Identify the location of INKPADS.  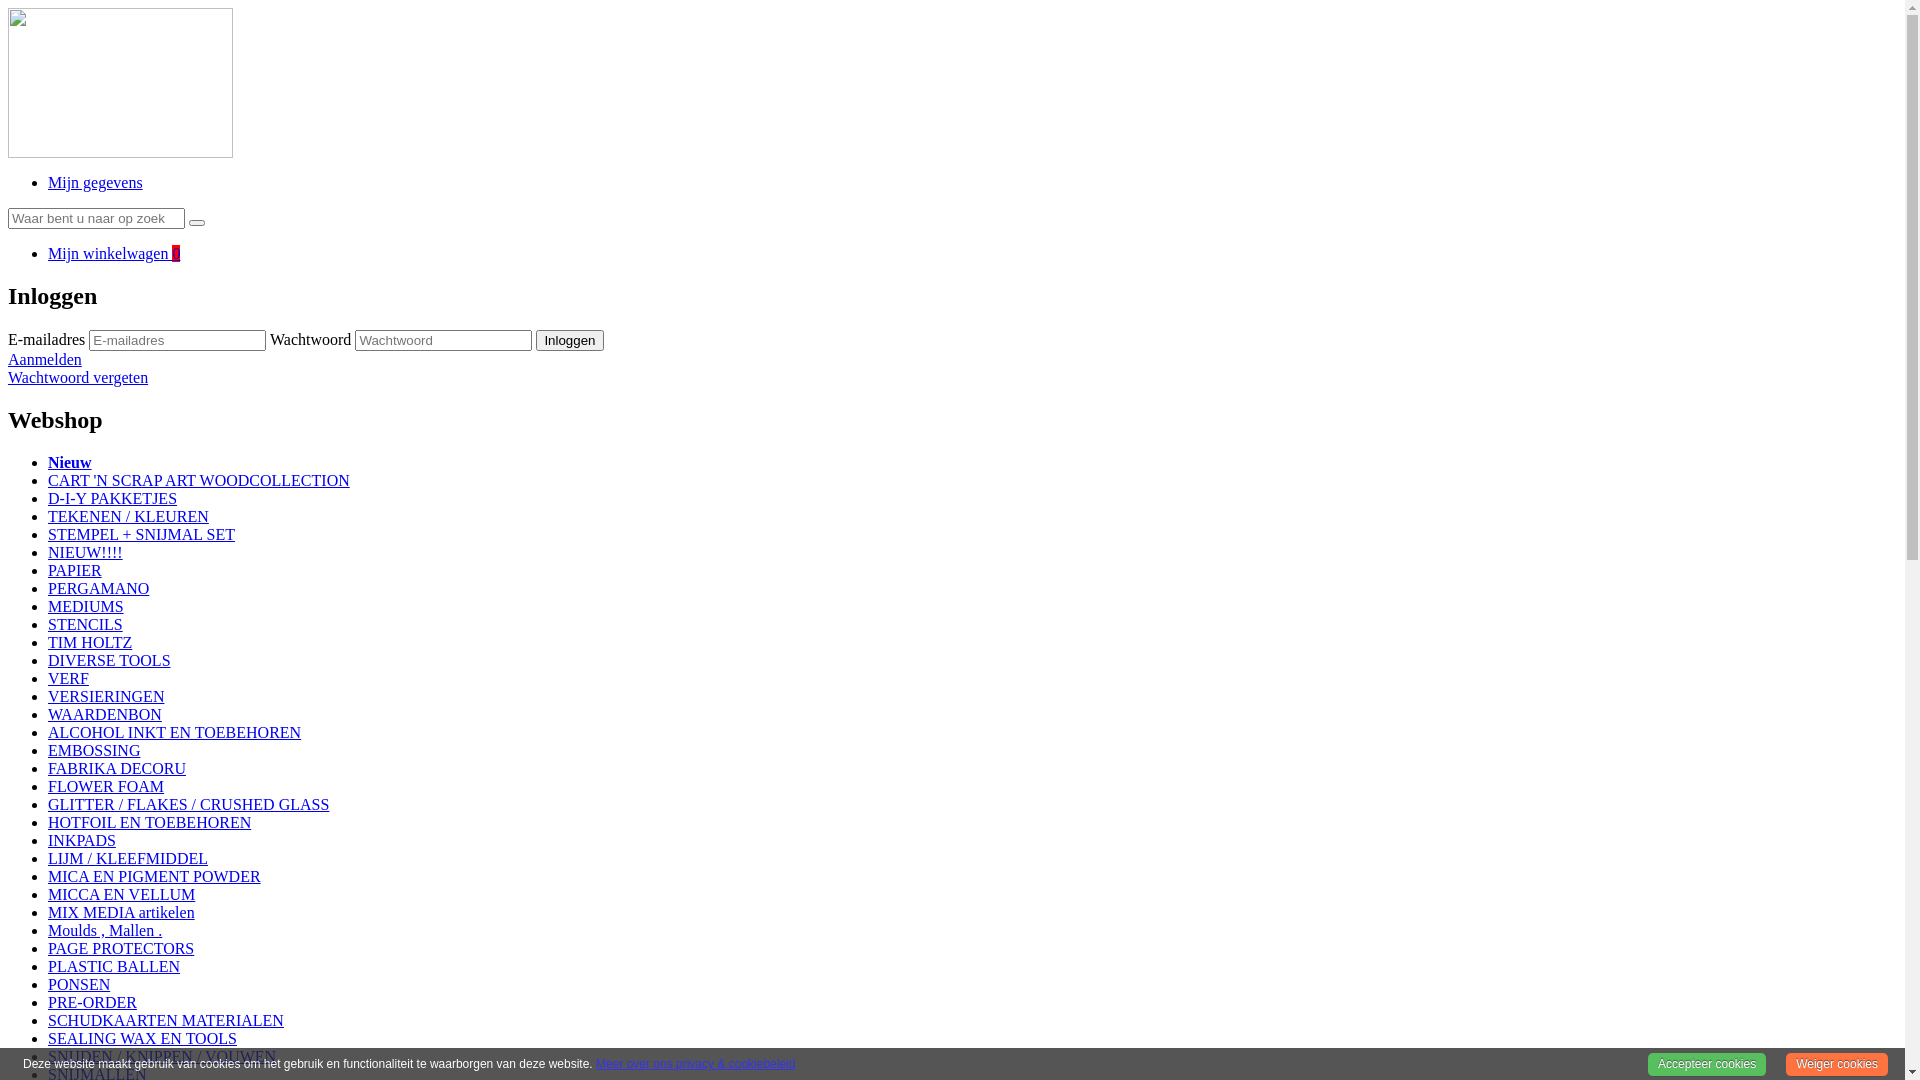
(82, 840).